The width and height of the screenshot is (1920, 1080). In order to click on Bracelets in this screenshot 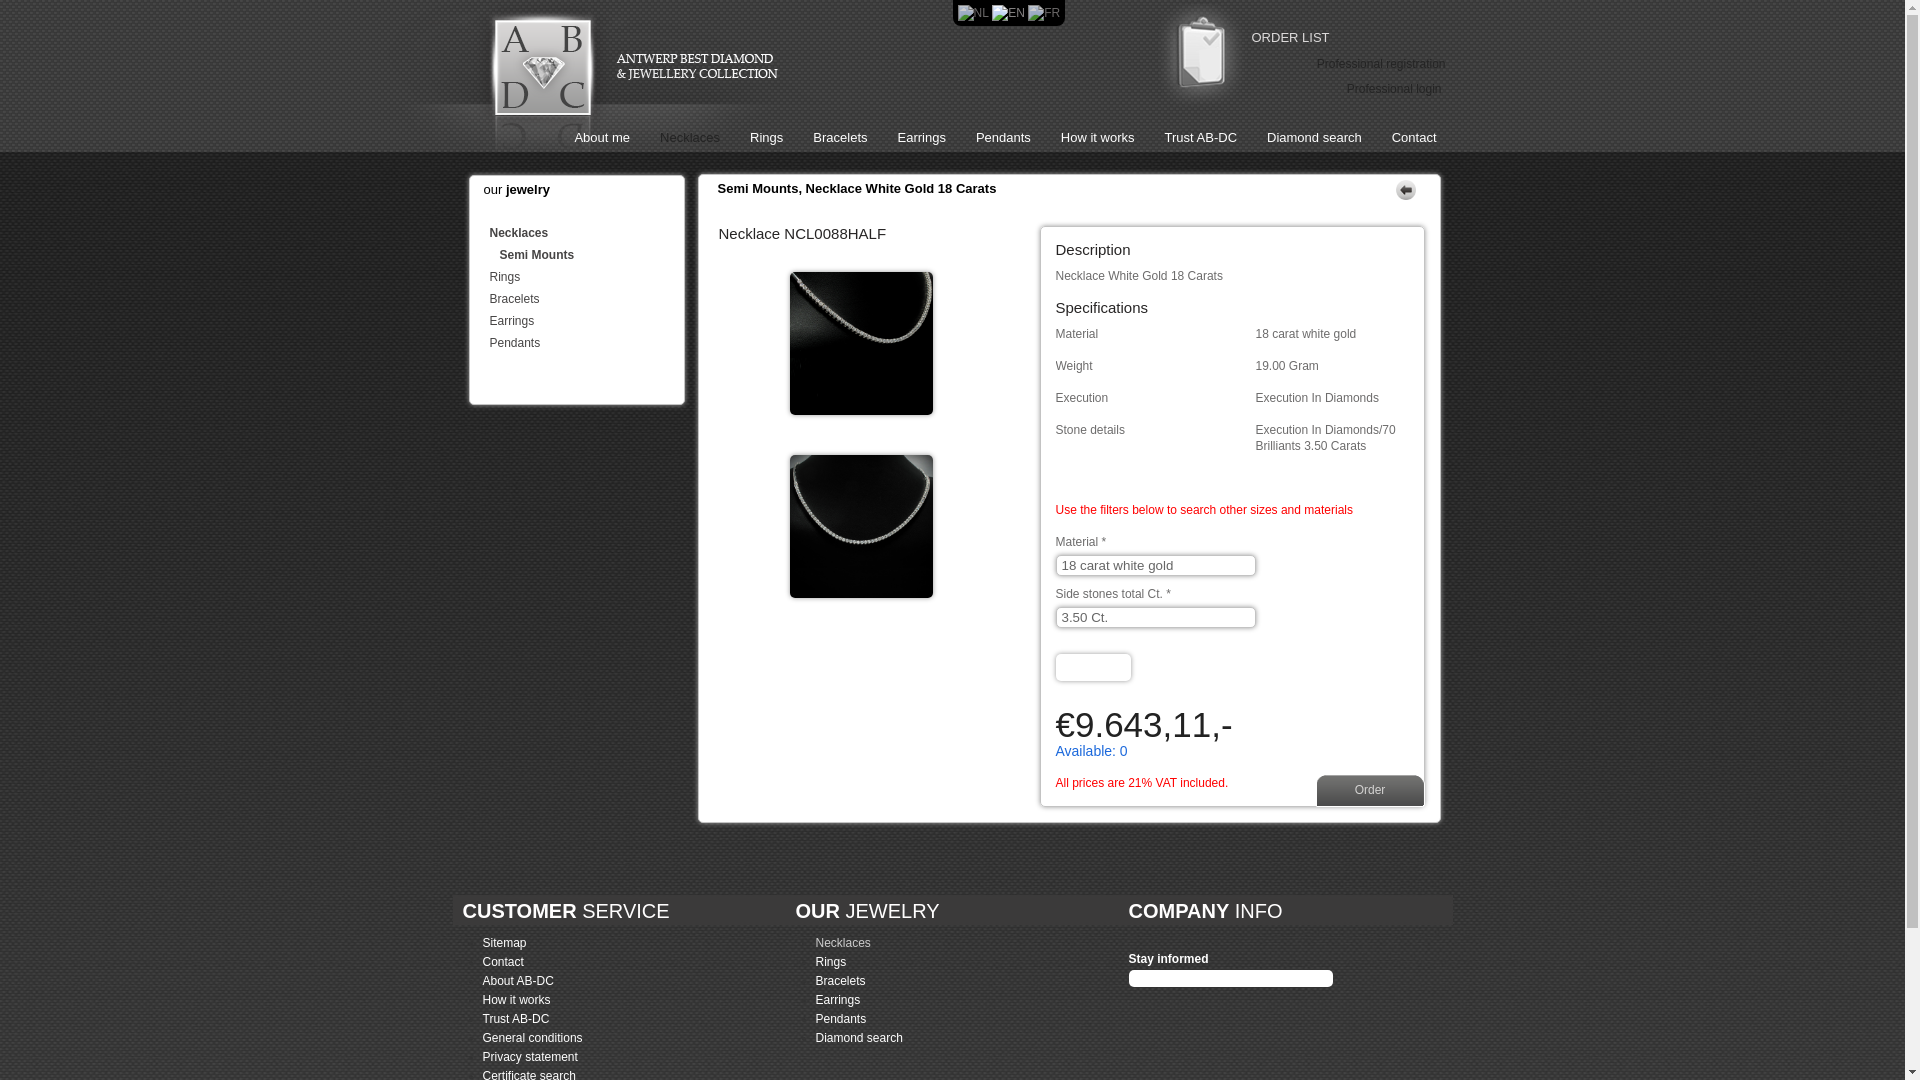, I will do `click(936, 981)`.